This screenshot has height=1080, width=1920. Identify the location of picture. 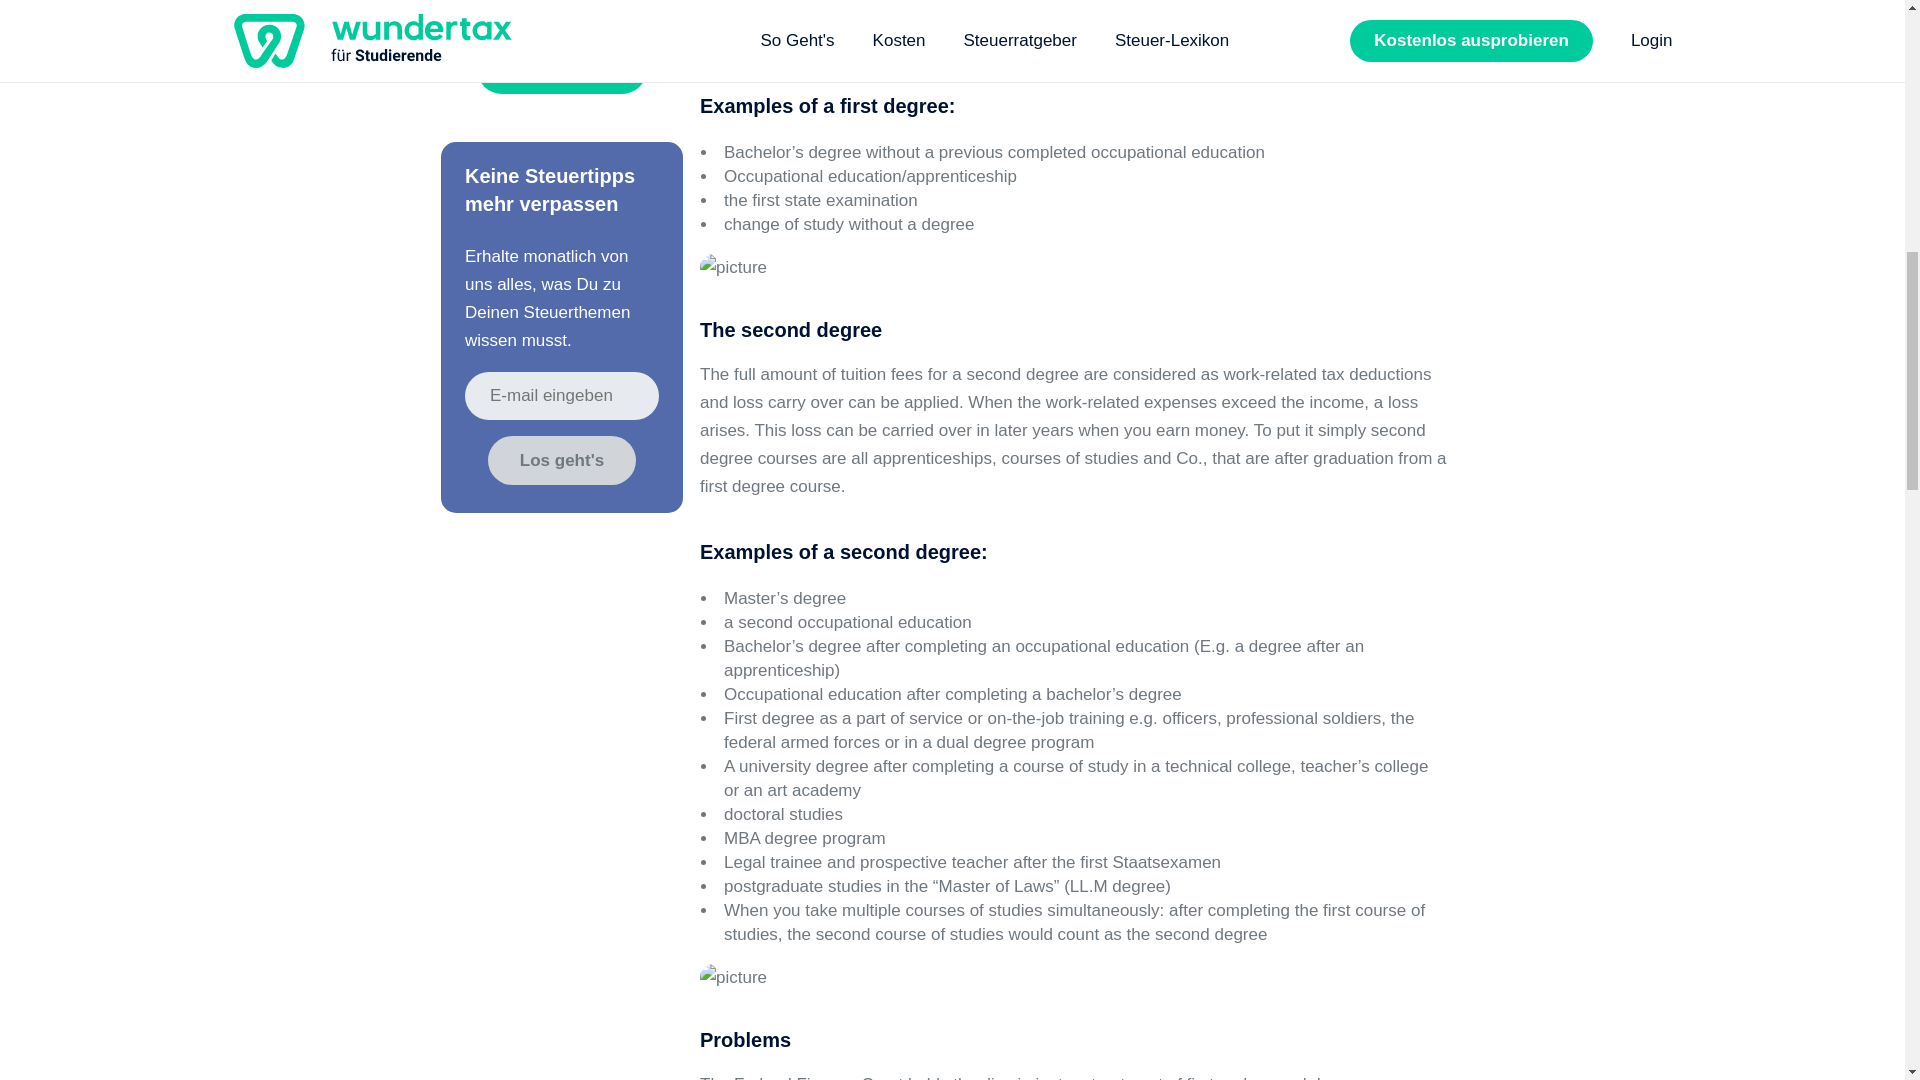
(733, 978).